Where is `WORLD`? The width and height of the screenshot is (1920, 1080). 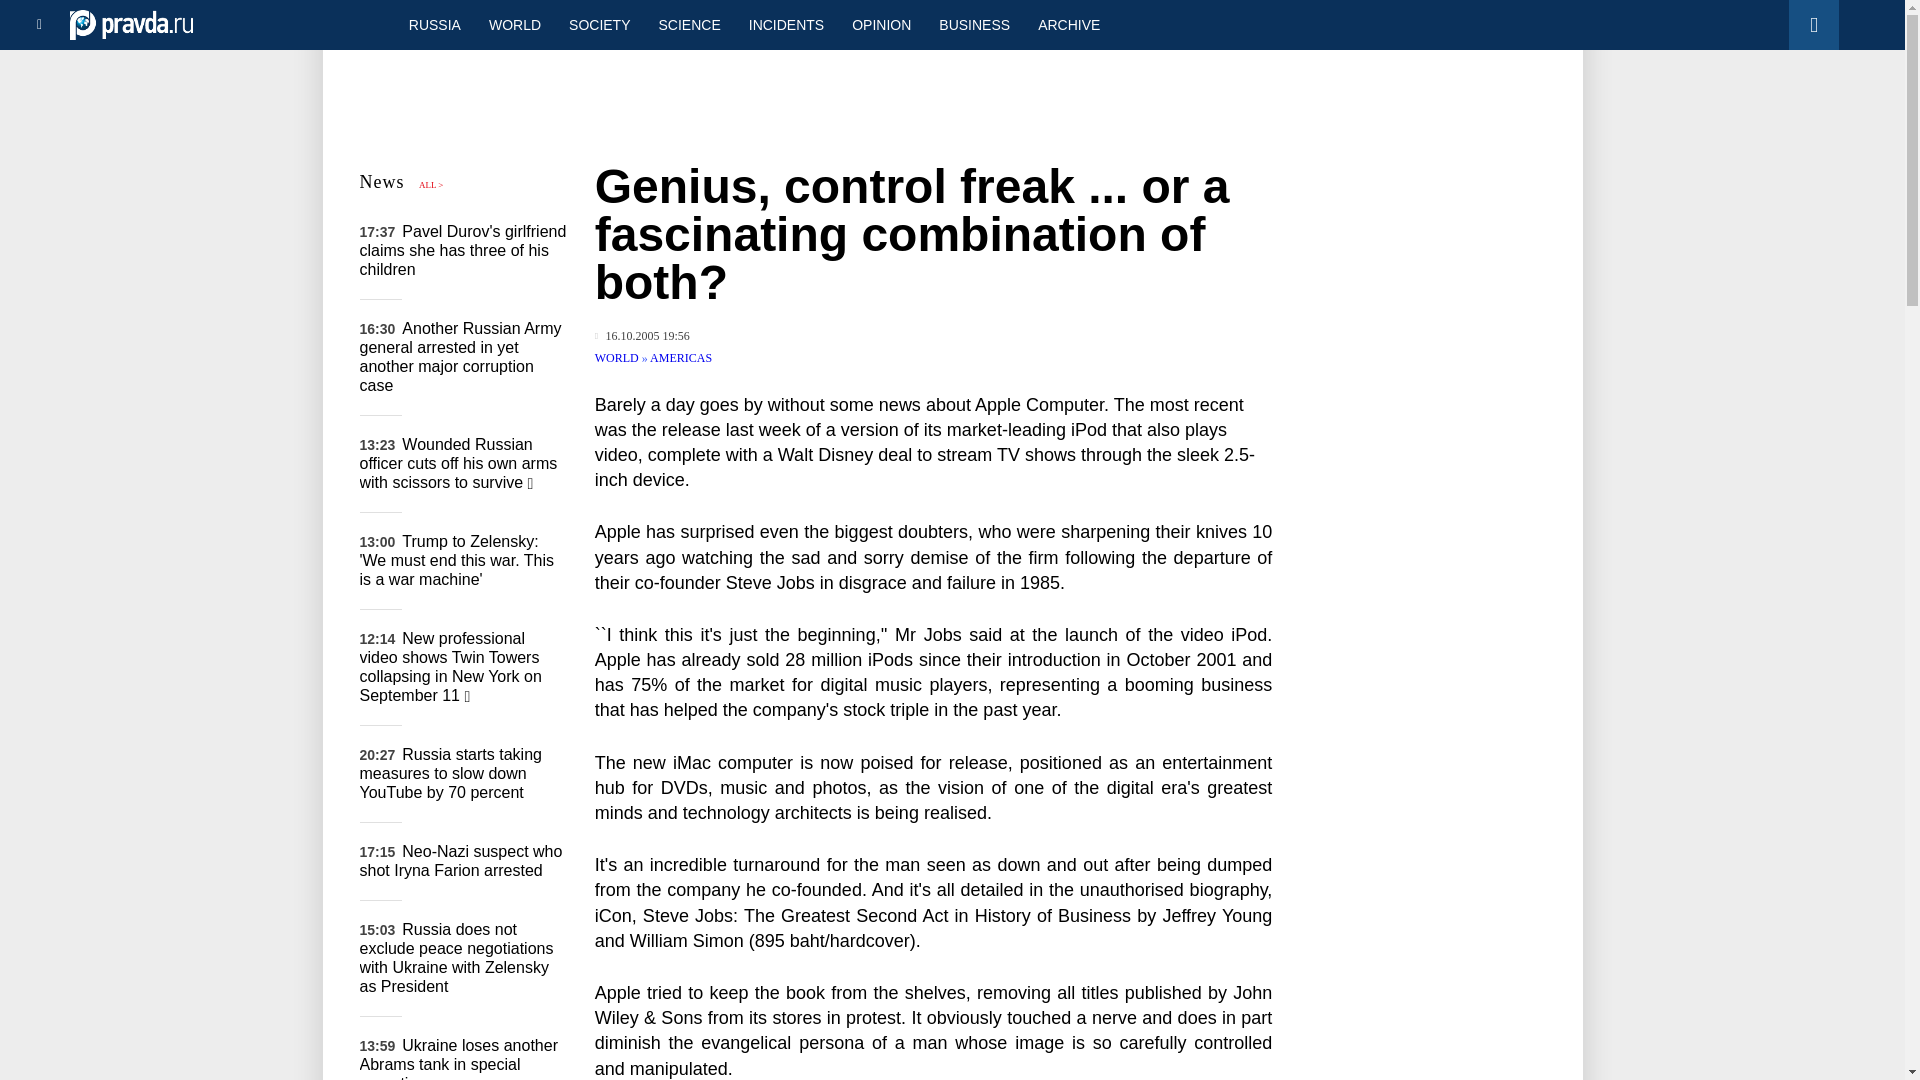
WORLD is located at coordinates (514, 24).